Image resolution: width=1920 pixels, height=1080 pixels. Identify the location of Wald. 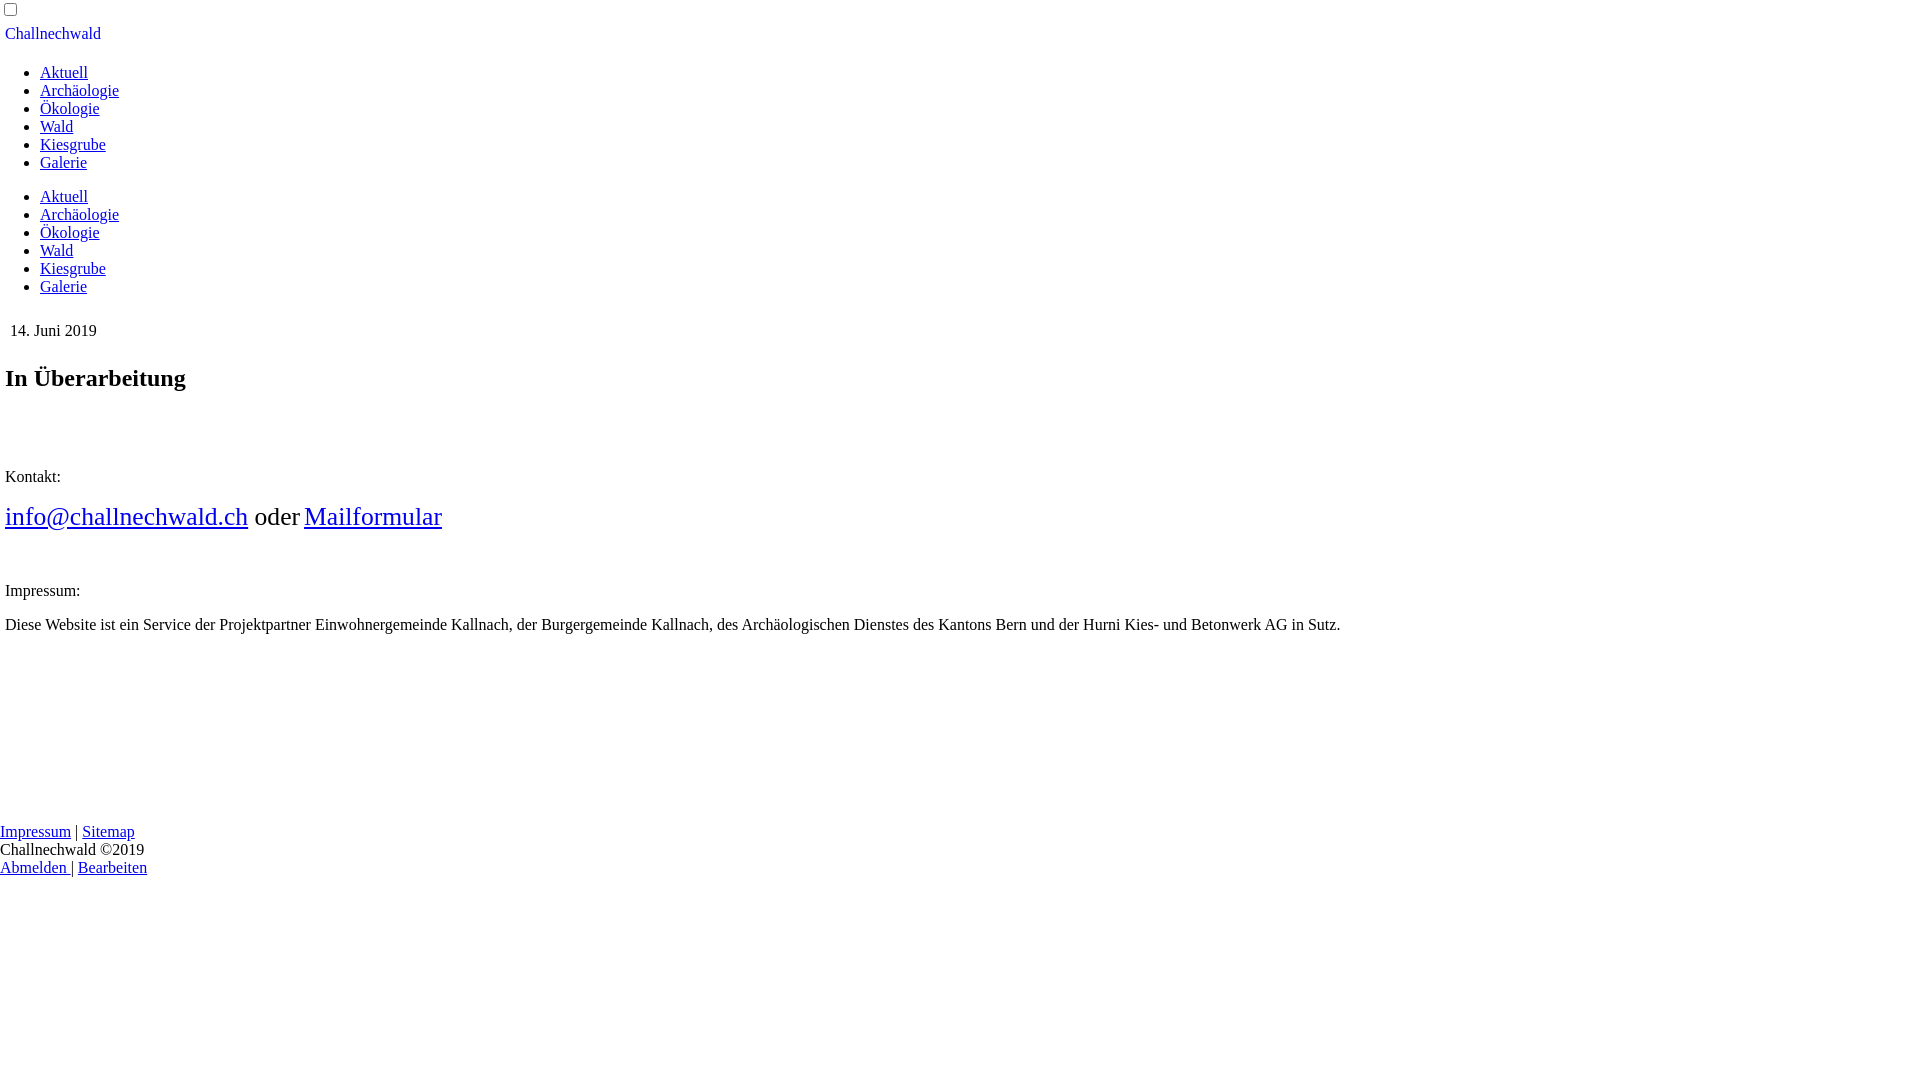
(56, 126).